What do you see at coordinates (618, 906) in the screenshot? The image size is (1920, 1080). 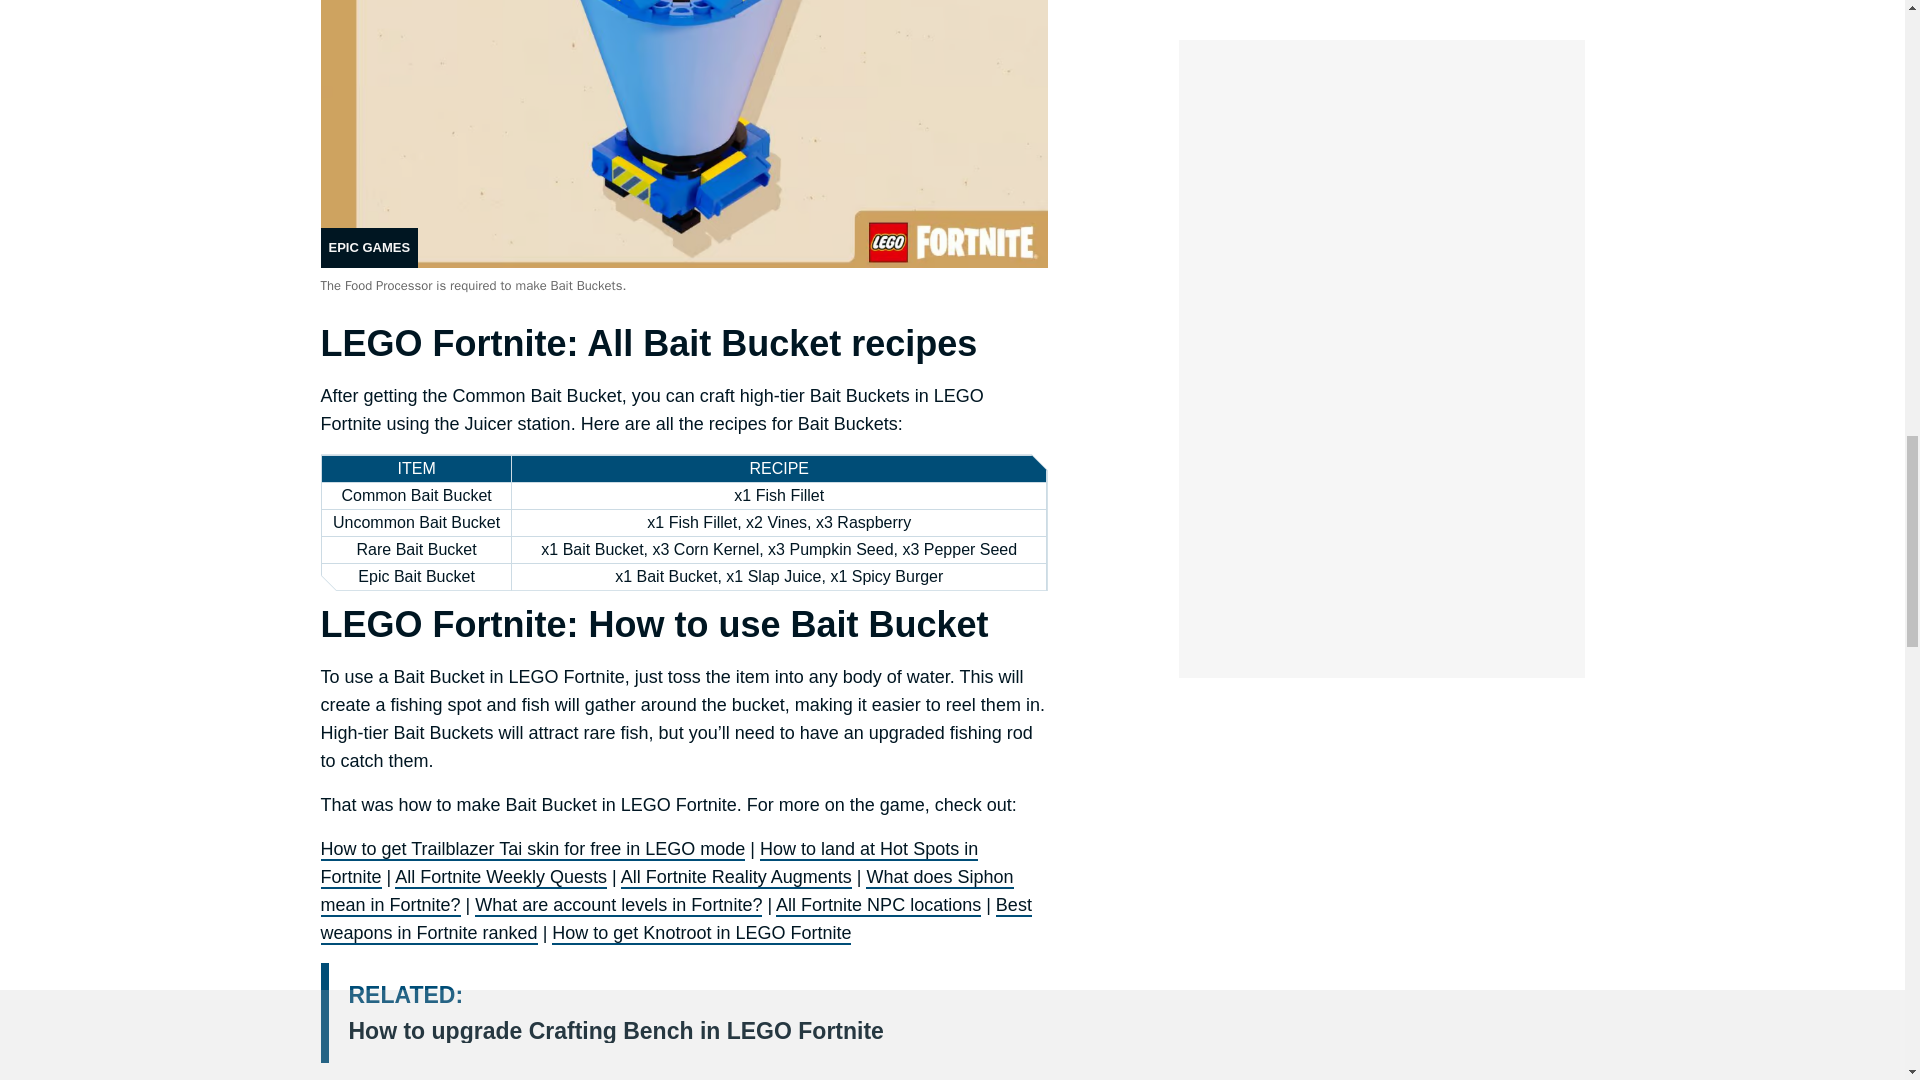 I see `What are account levels in Fortnite?` at bounding box center [618, 906].